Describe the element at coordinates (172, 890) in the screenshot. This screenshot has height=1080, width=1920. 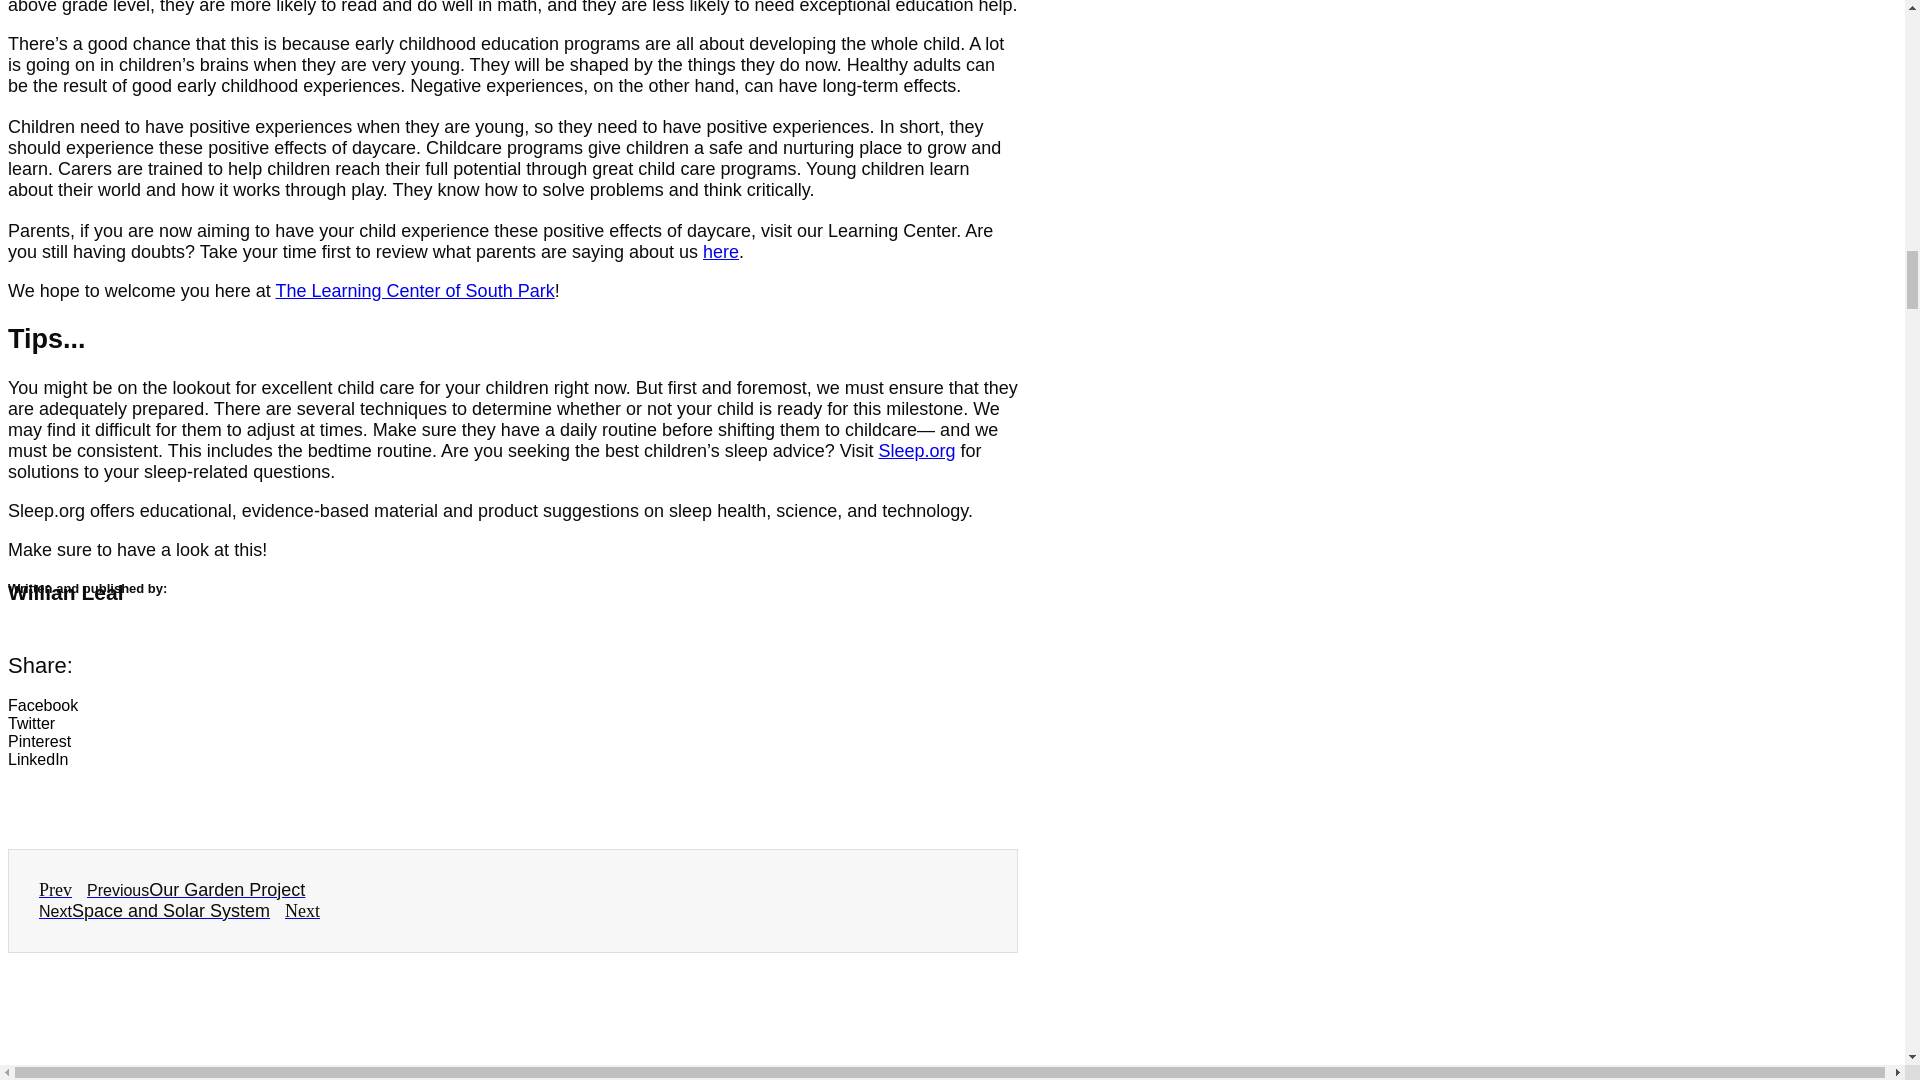
I see `PrevPreviousOur Garden Project` at that location.